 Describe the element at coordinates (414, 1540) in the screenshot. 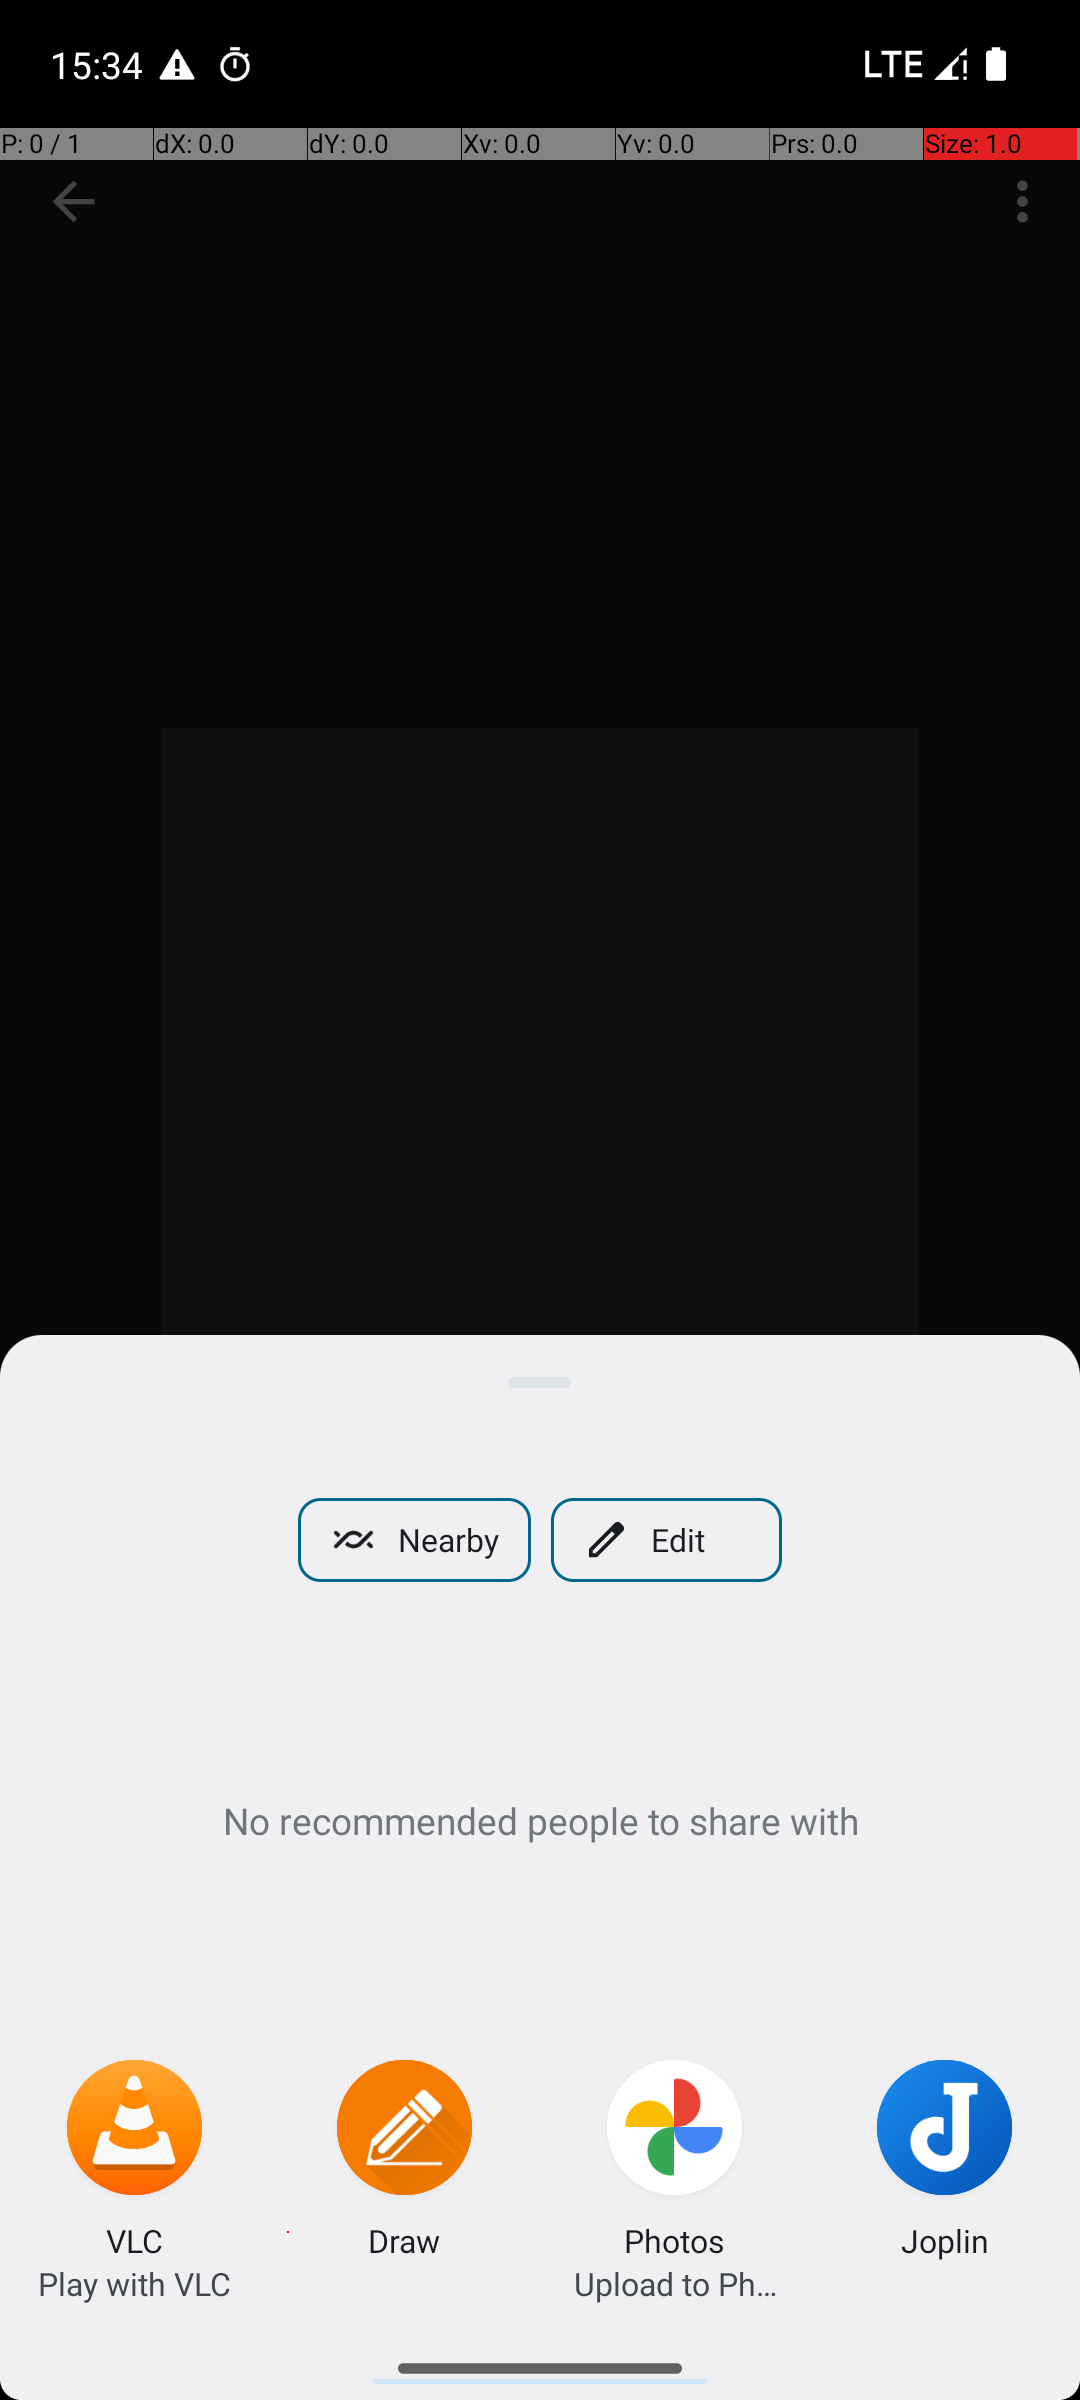

I see `Nearby` at that location.